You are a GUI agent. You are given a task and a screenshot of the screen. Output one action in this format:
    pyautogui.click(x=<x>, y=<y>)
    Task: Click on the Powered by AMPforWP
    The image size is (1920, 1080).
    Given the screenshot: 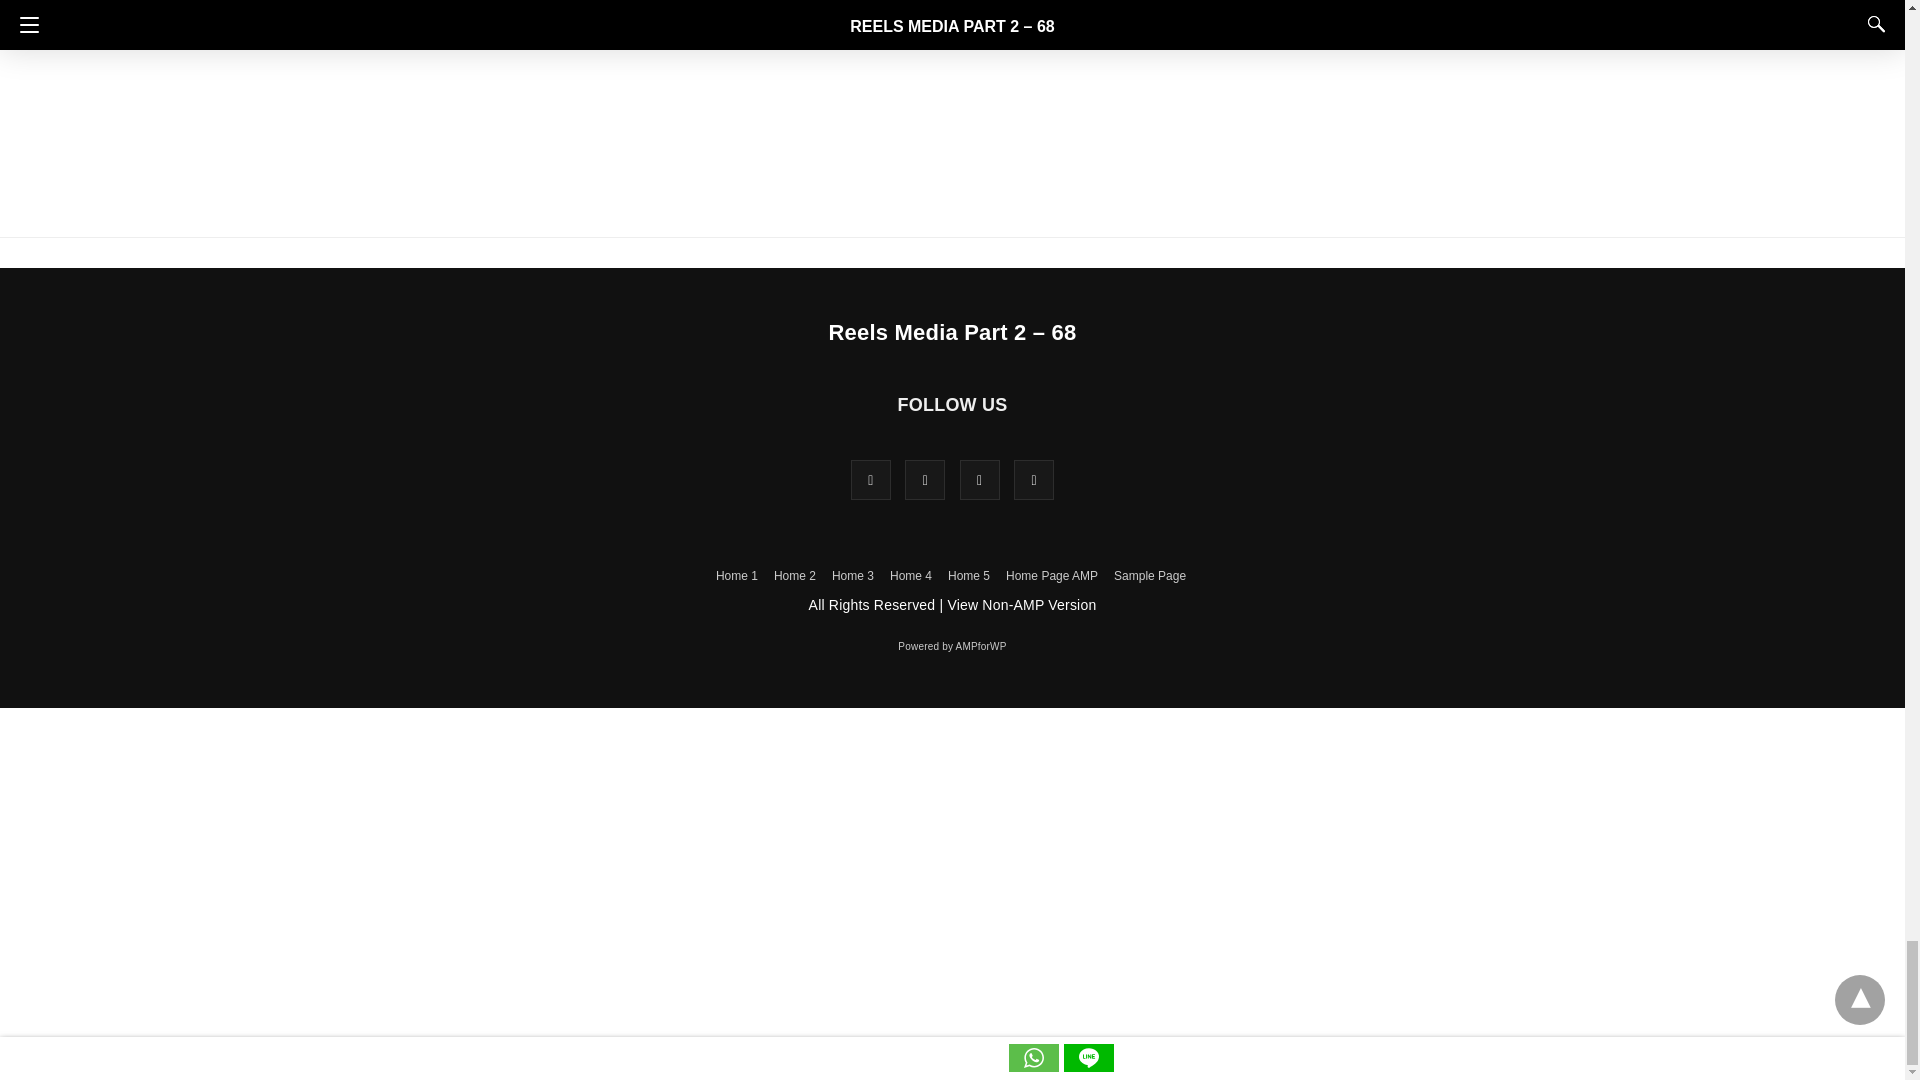 What is the action you would take?
    pyautogui.click(x=952, y=646)
    